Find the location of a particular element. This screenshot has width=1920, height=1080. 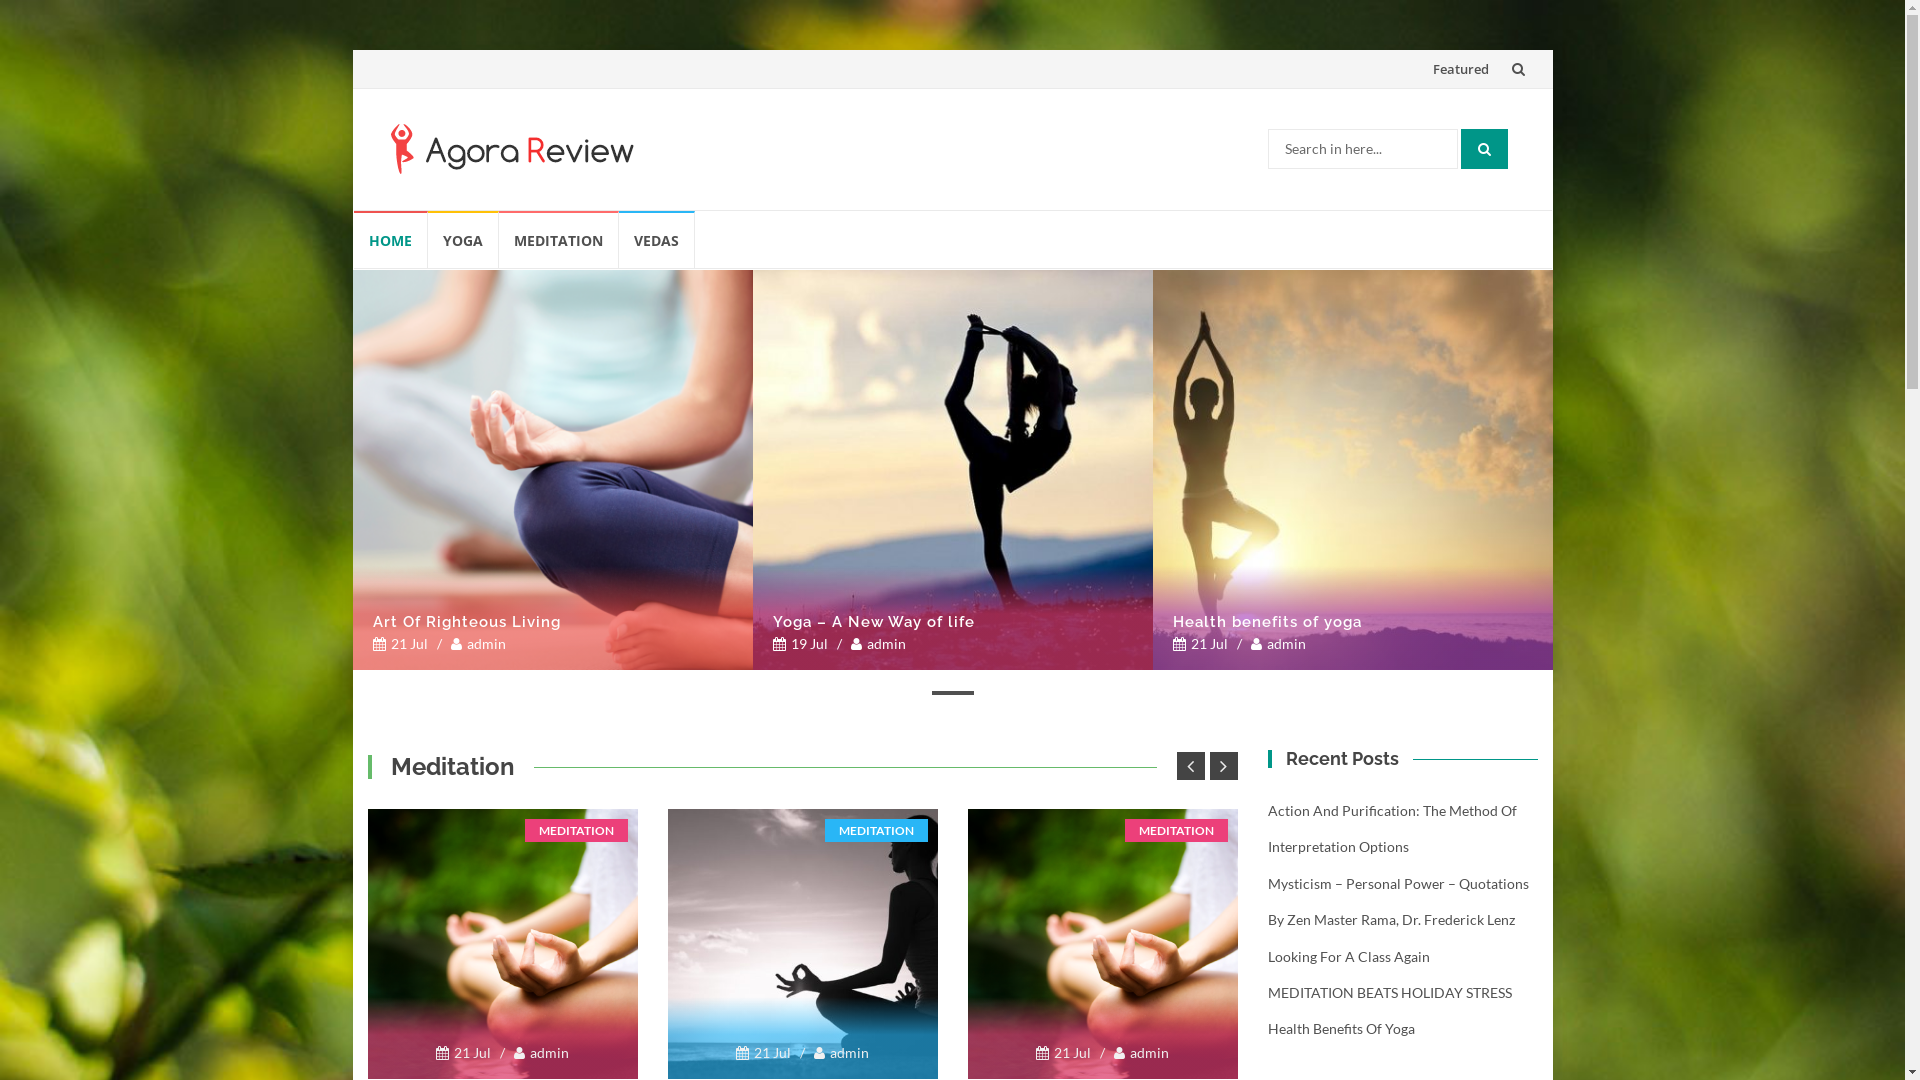

admin is located at coordinates (477, 643).